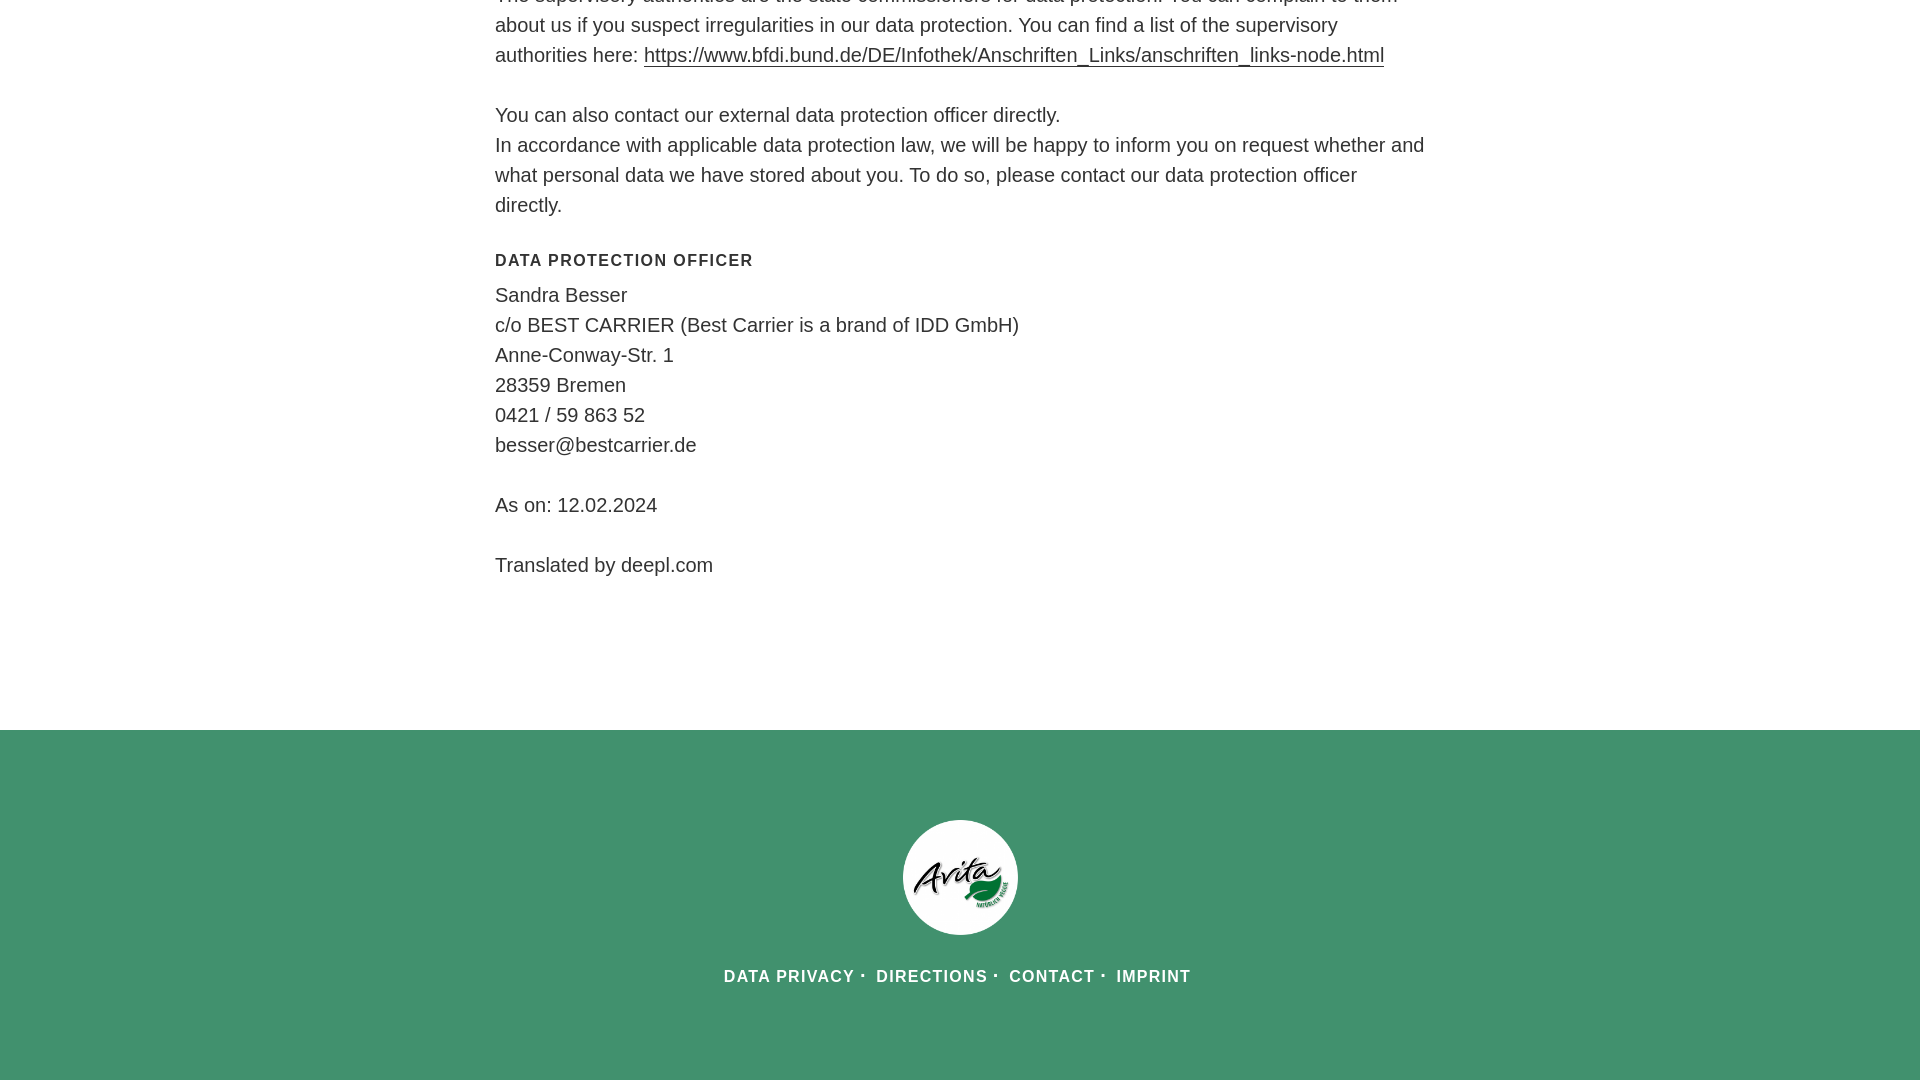 This screenshot has width=1920, height=1080. What do you see at coordinates (930, 976) in the screenshot?
I see `DIRECTIONS` at bounding box center [930, 976].